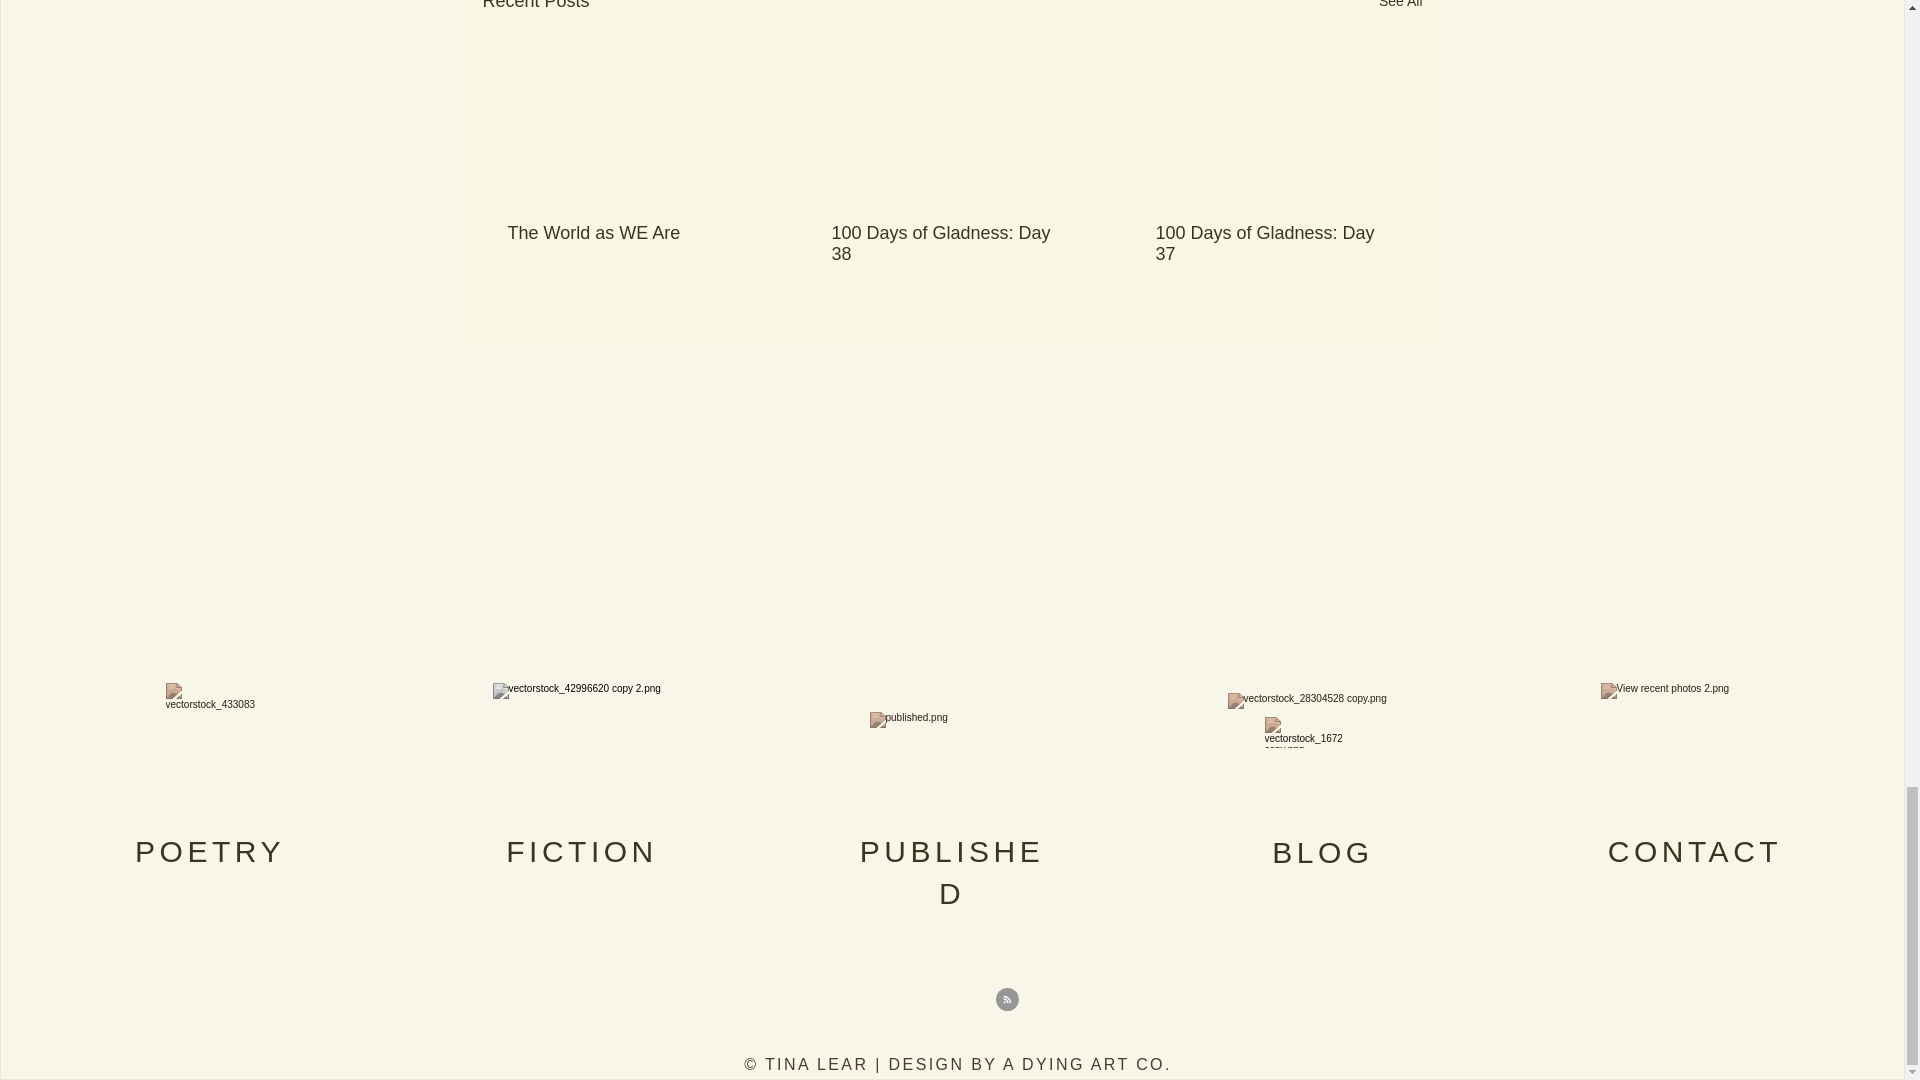 The width and height of the screenshot is (1920, 1080). What do you see at coordinates (951, 243) in the screenshot?
I see `100 Days of Gladness: Day 38` at bounding box center [951, 243].